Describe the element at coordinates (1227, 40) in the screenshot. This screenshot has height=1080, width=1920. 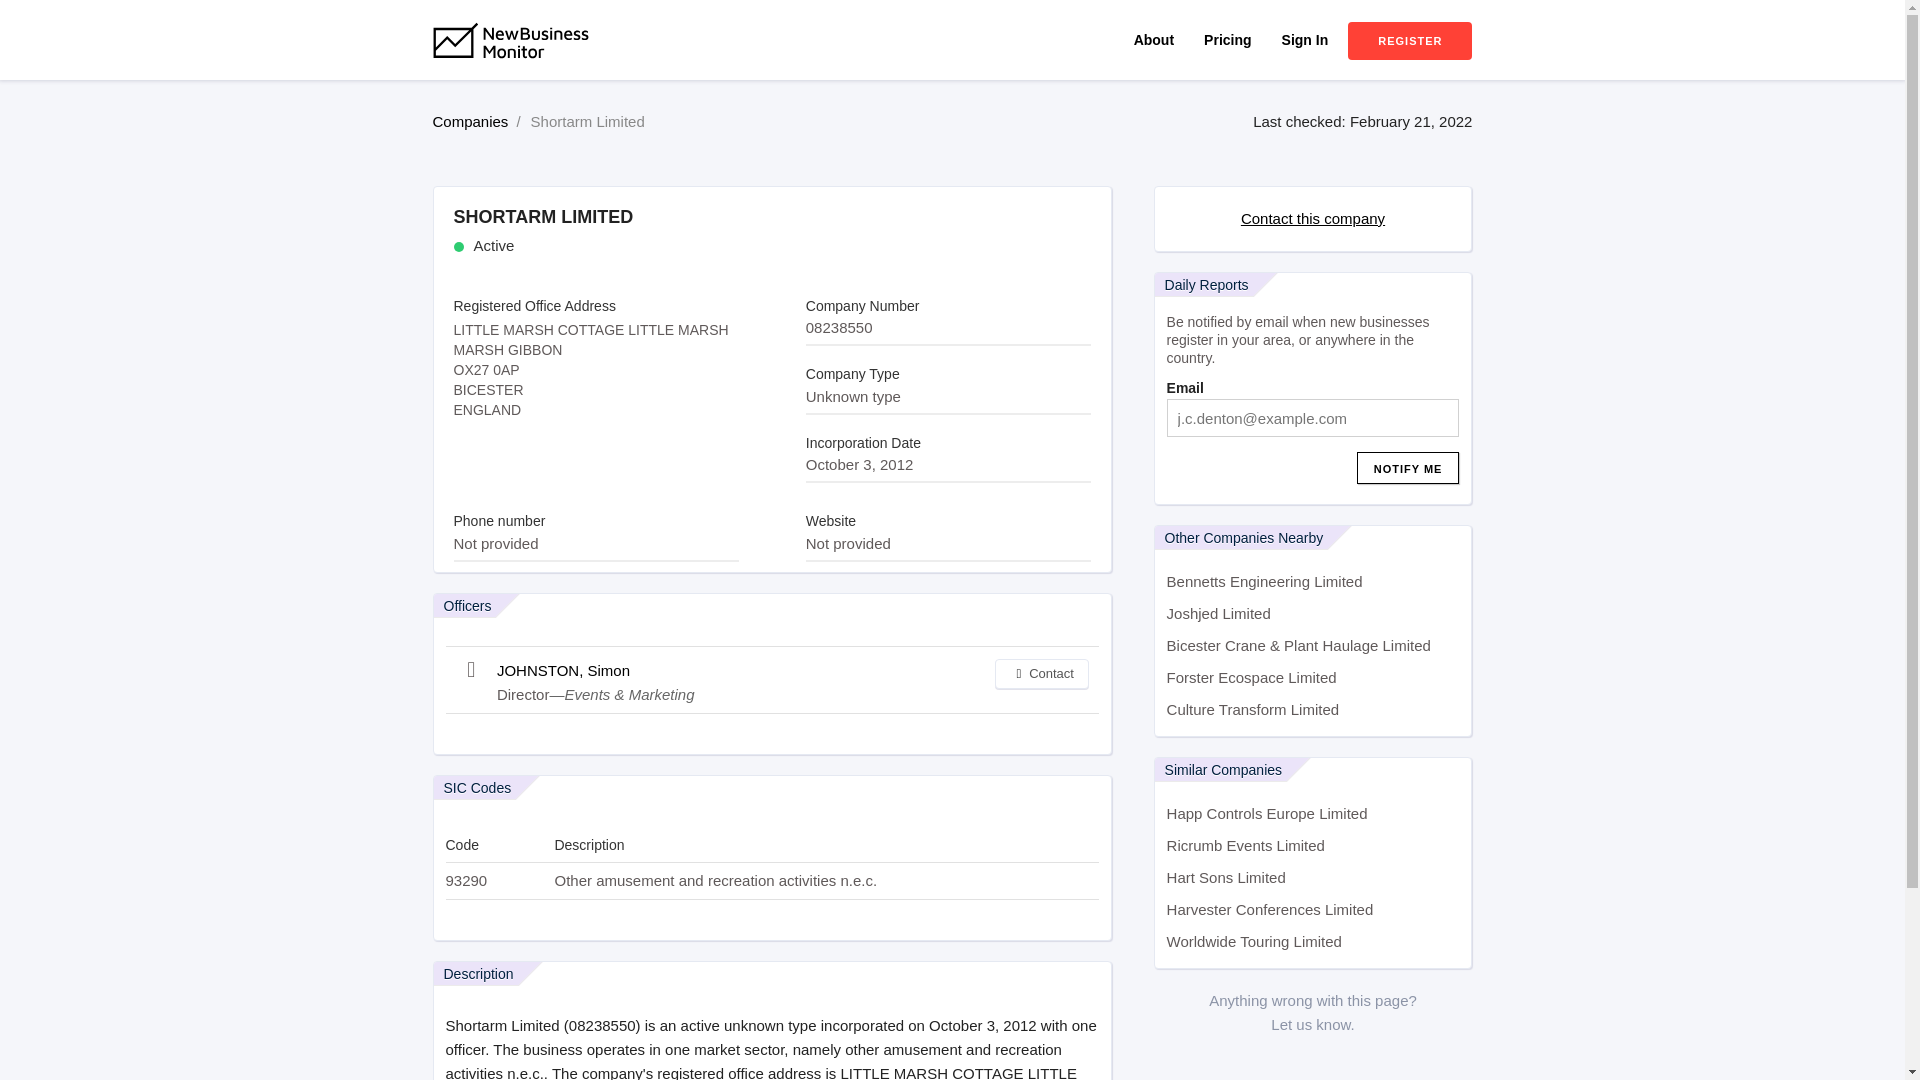
I see `Pricing` at that location.